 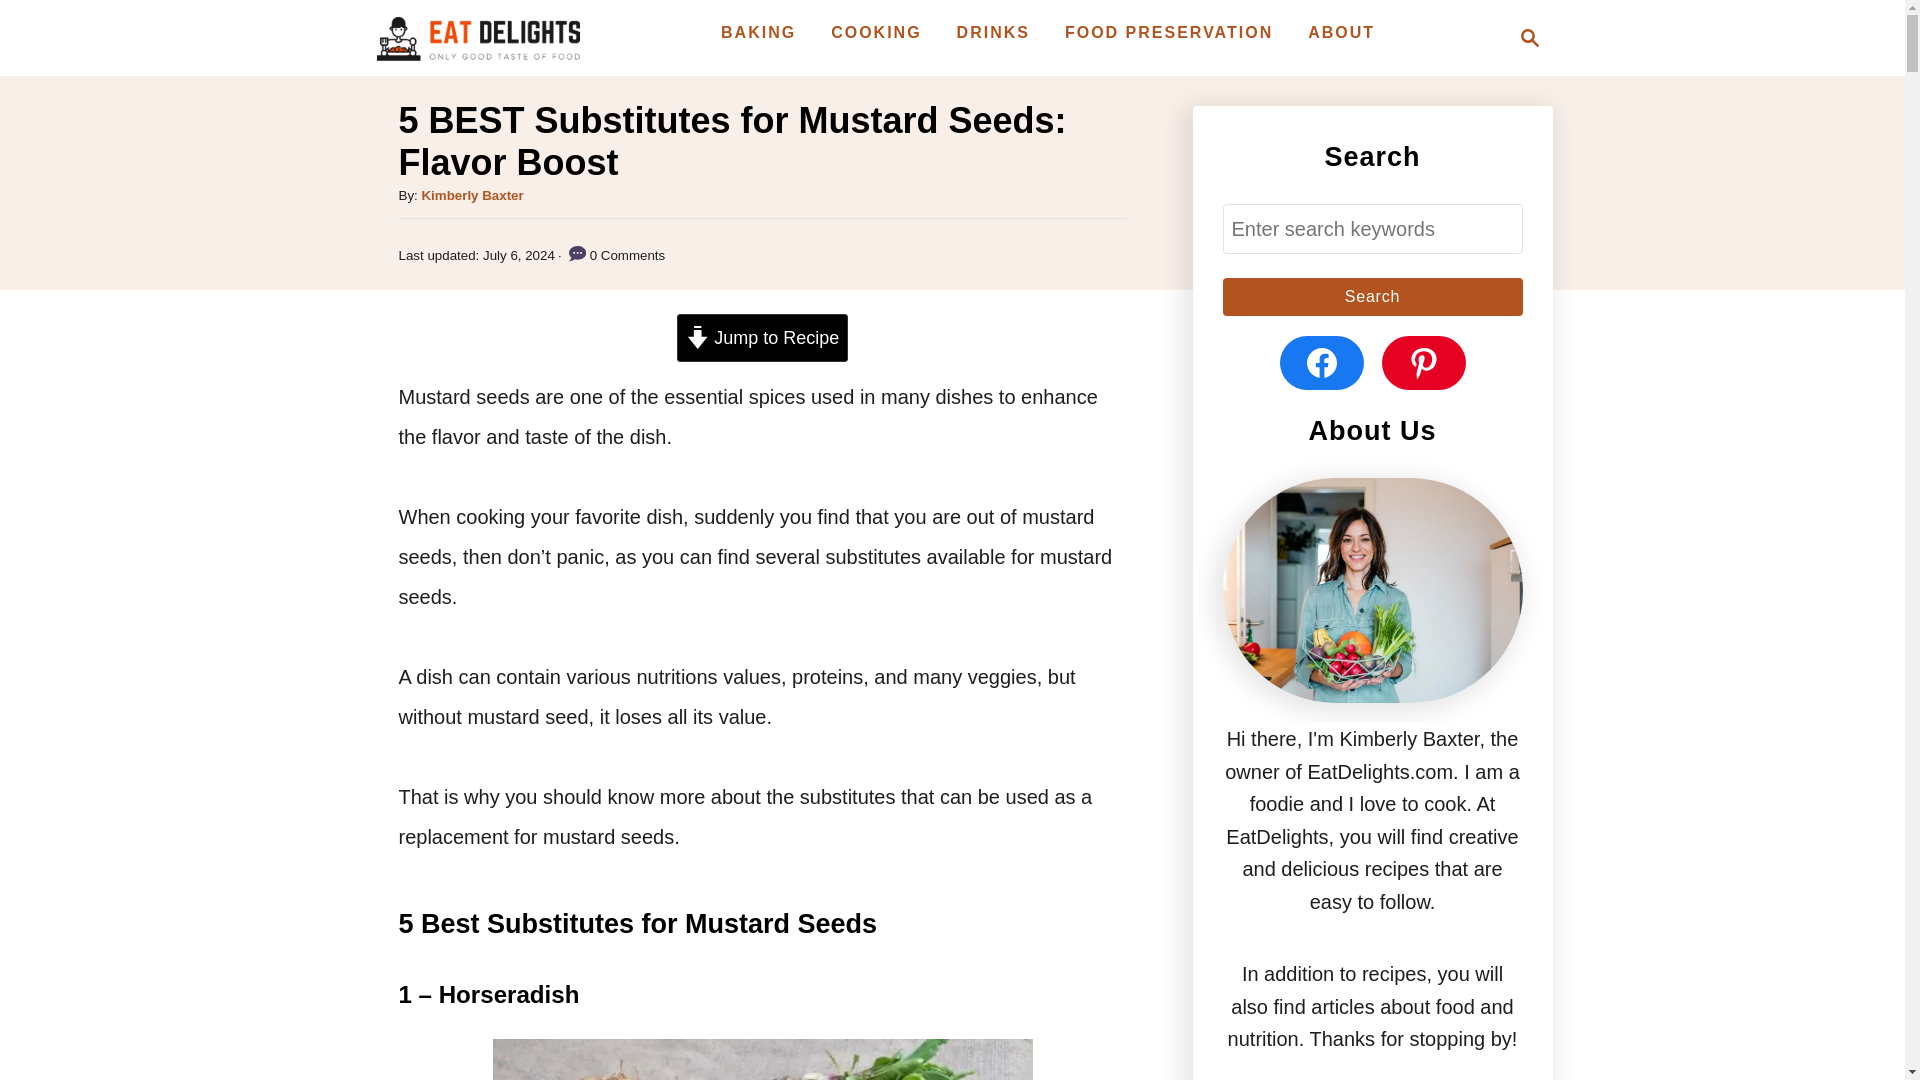 What do you see at coordinates (1530, 37) in the screenshot?
I see `Magnifying Glass` at bounding box center [1530, 37].